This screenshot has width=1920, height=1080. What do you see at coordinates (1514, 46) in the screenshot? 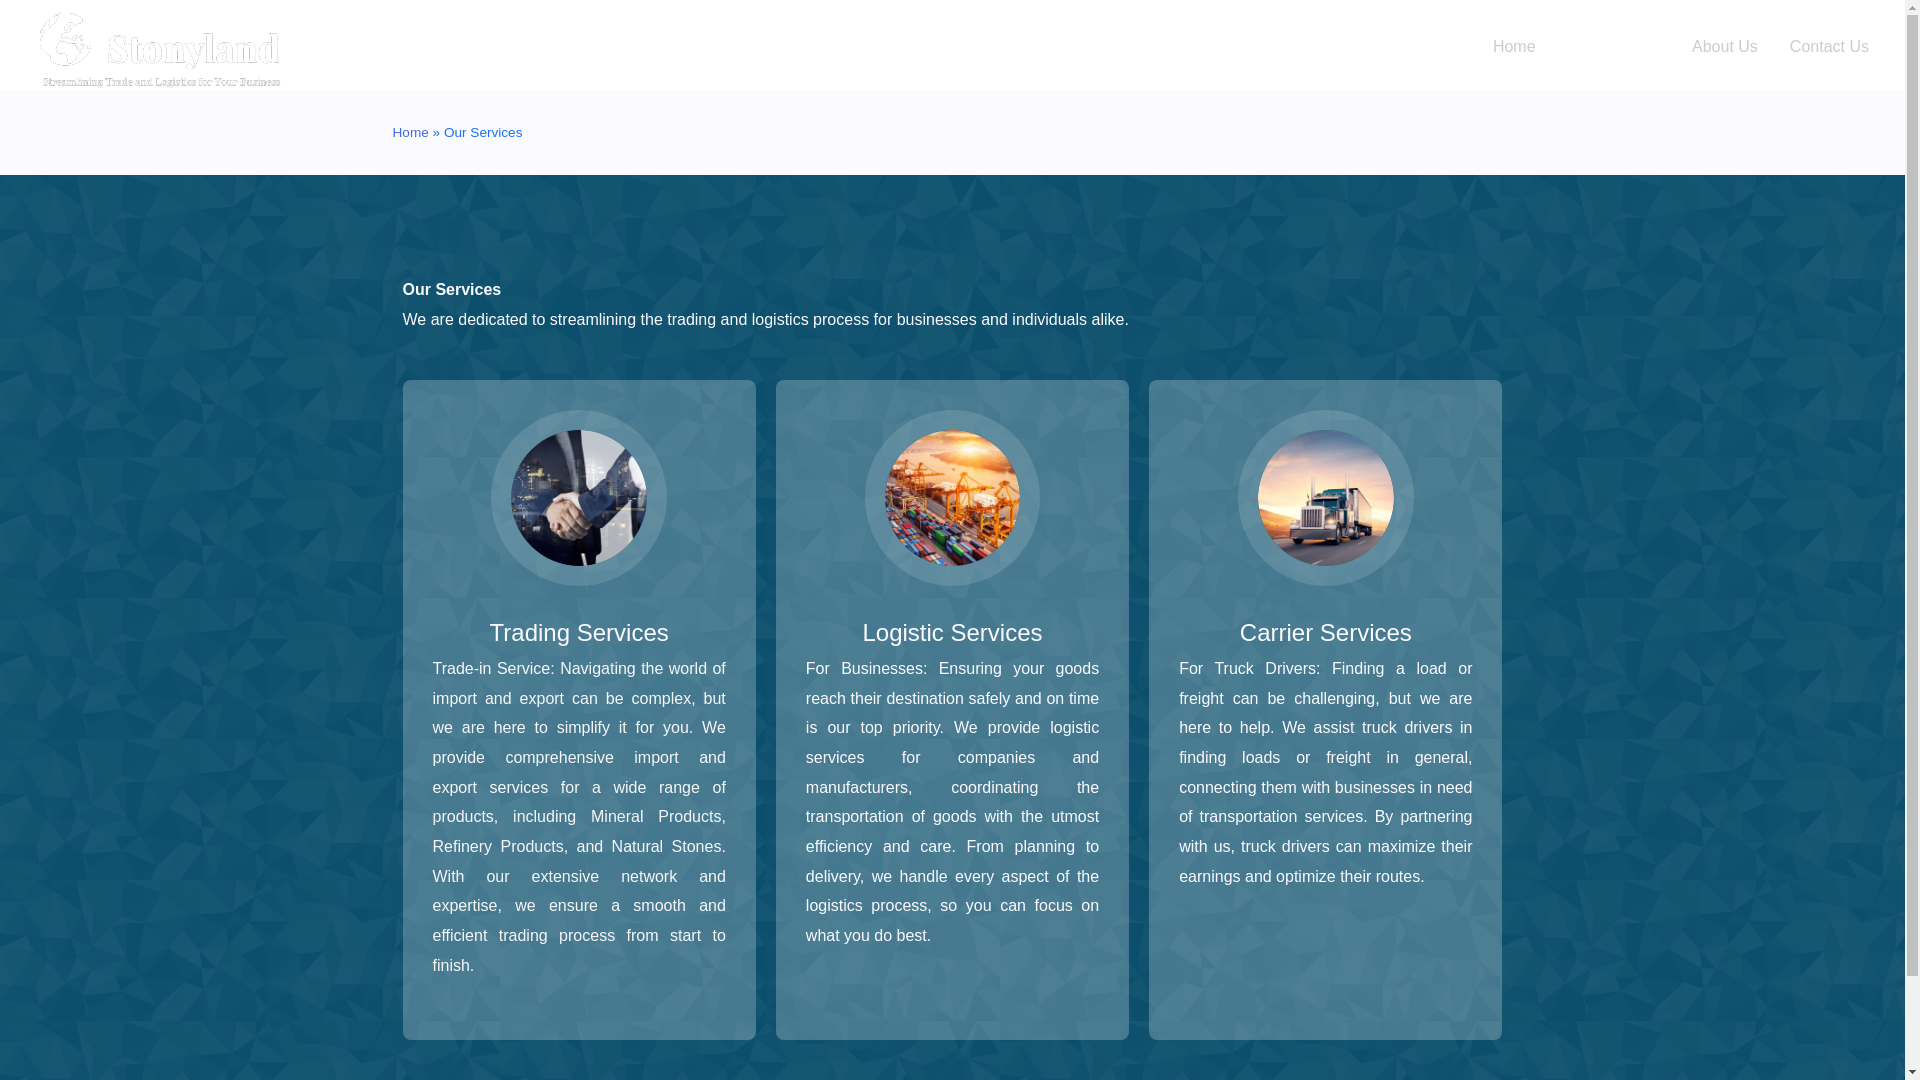
I see `Home` at bounding box center [1514, 46].